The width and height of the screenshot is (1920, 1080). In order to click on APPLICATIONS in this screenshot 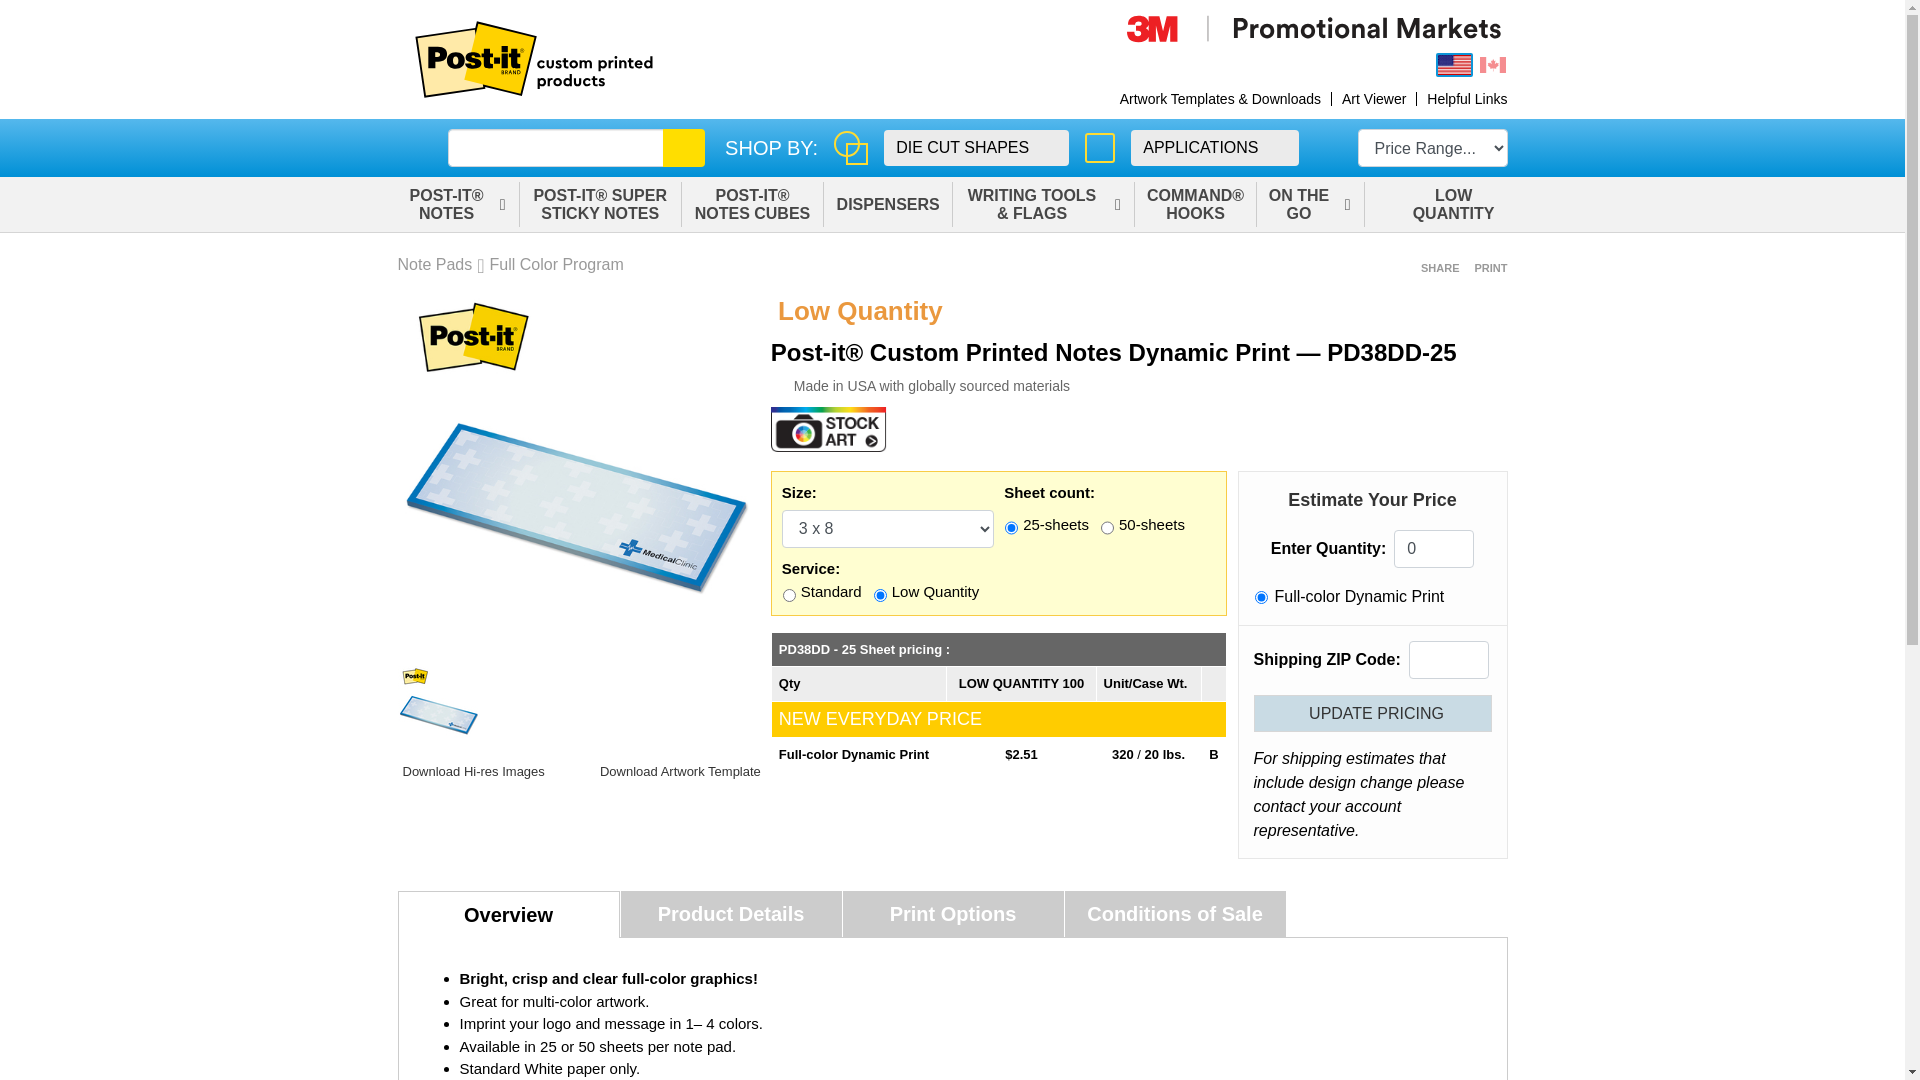, I will do `click(1214, 148)`.